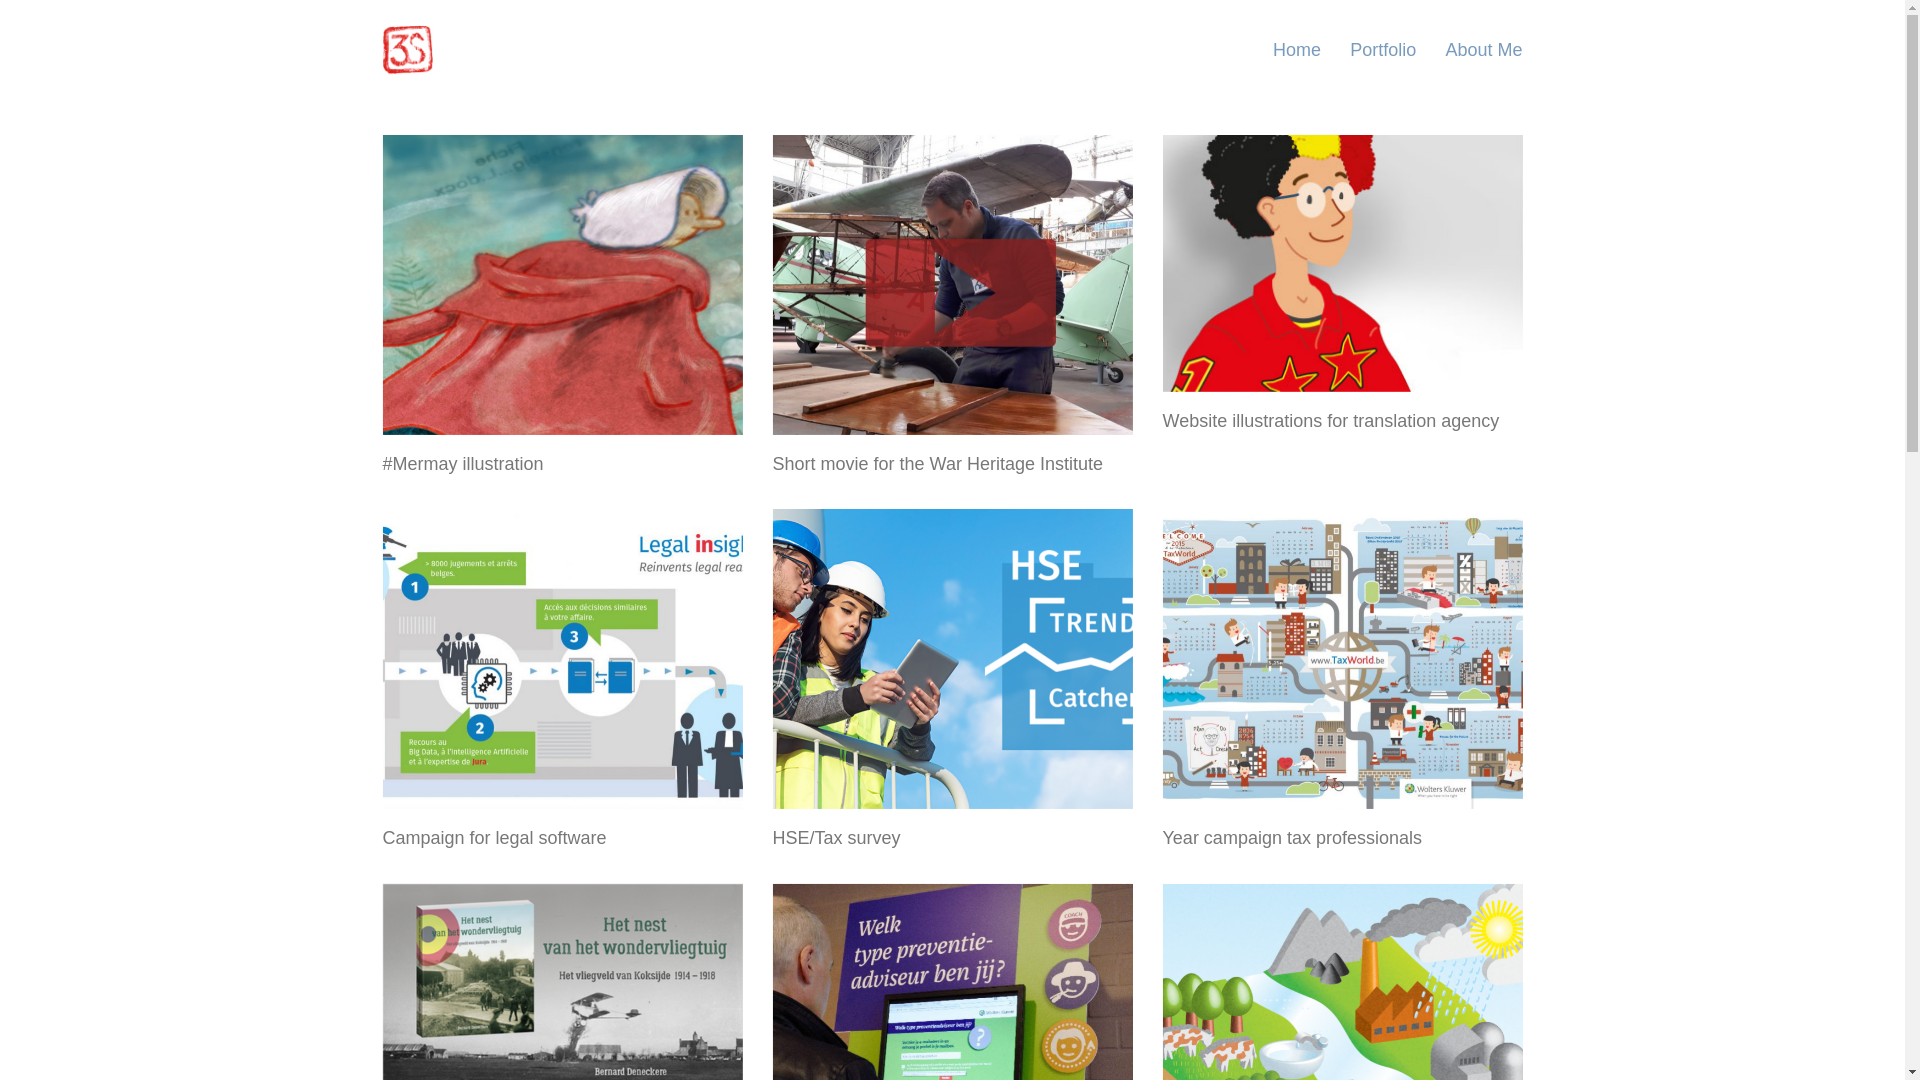  Describe the element at coordinates (1292, 839) in the screenshot. I see `Year campaign tax professionals` at that location.